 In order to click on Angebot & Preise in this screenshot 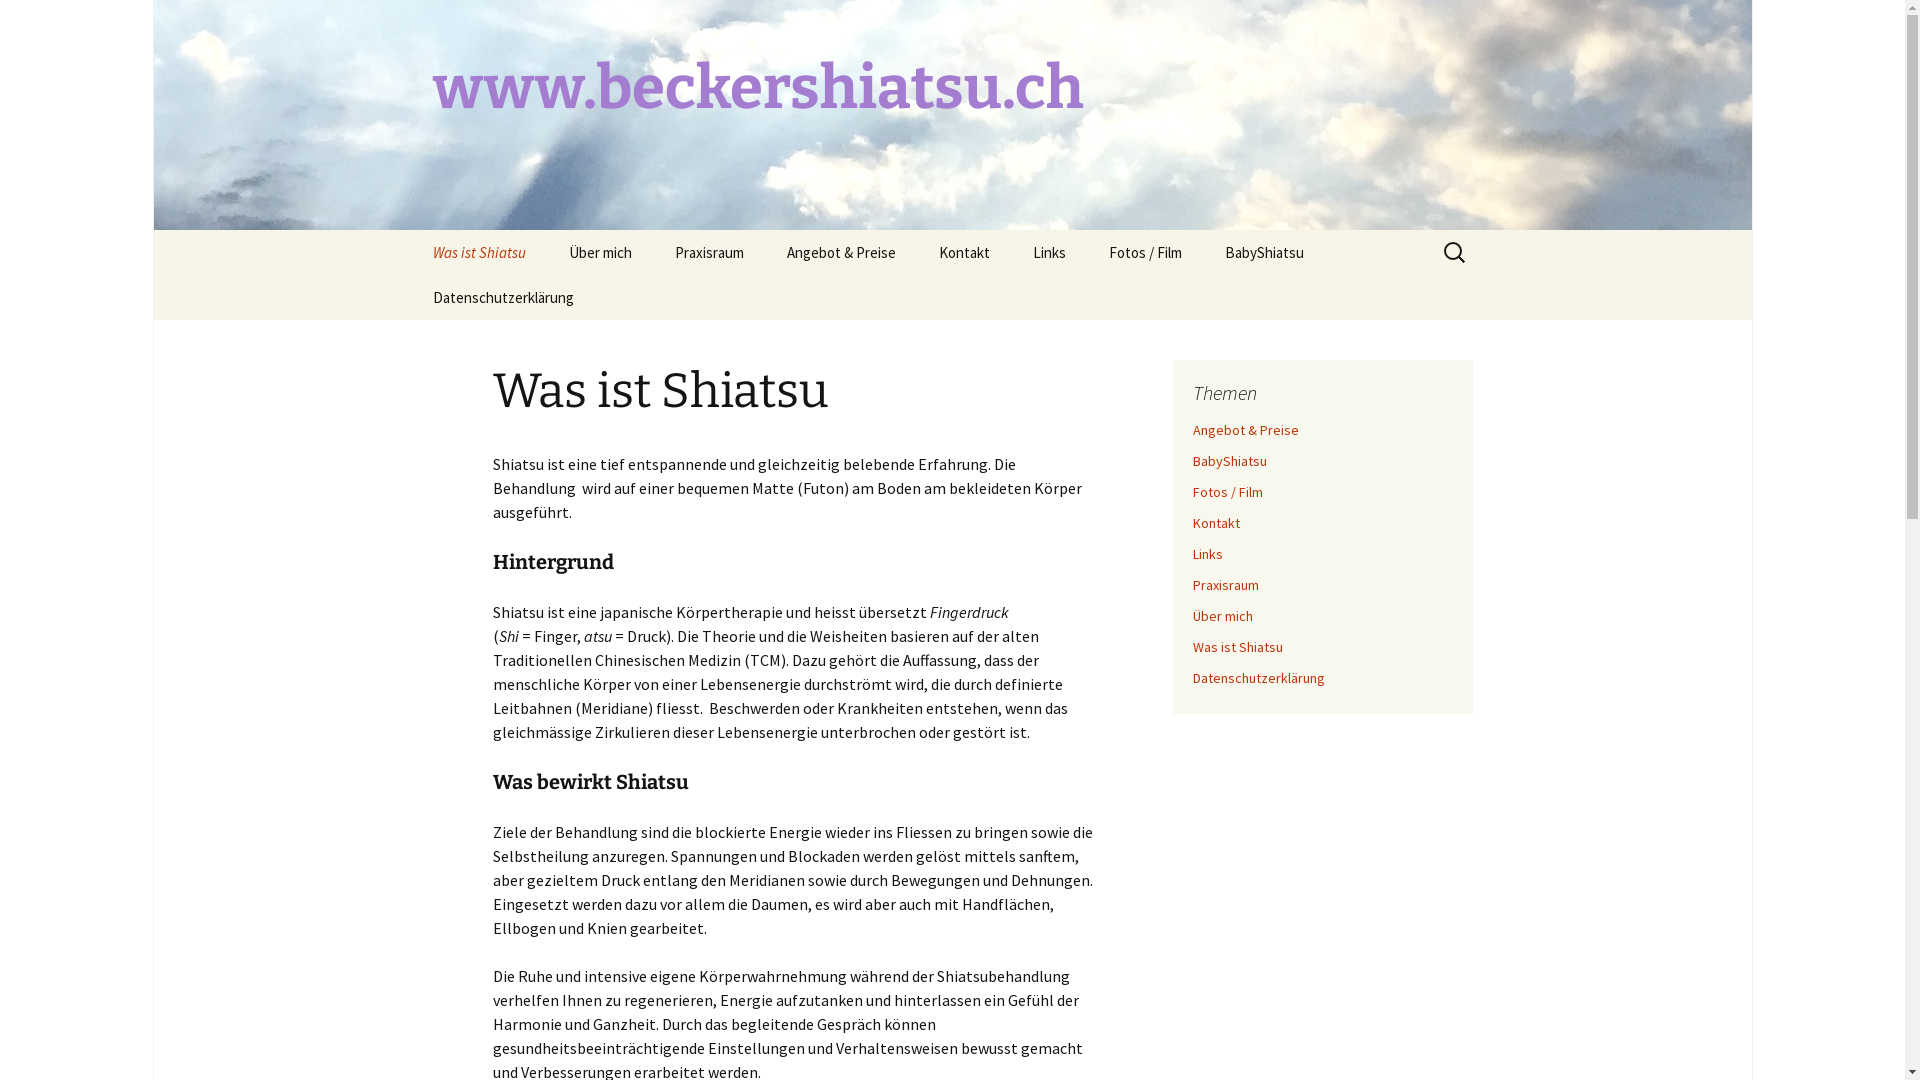, I will do `click(1245, 430)`.